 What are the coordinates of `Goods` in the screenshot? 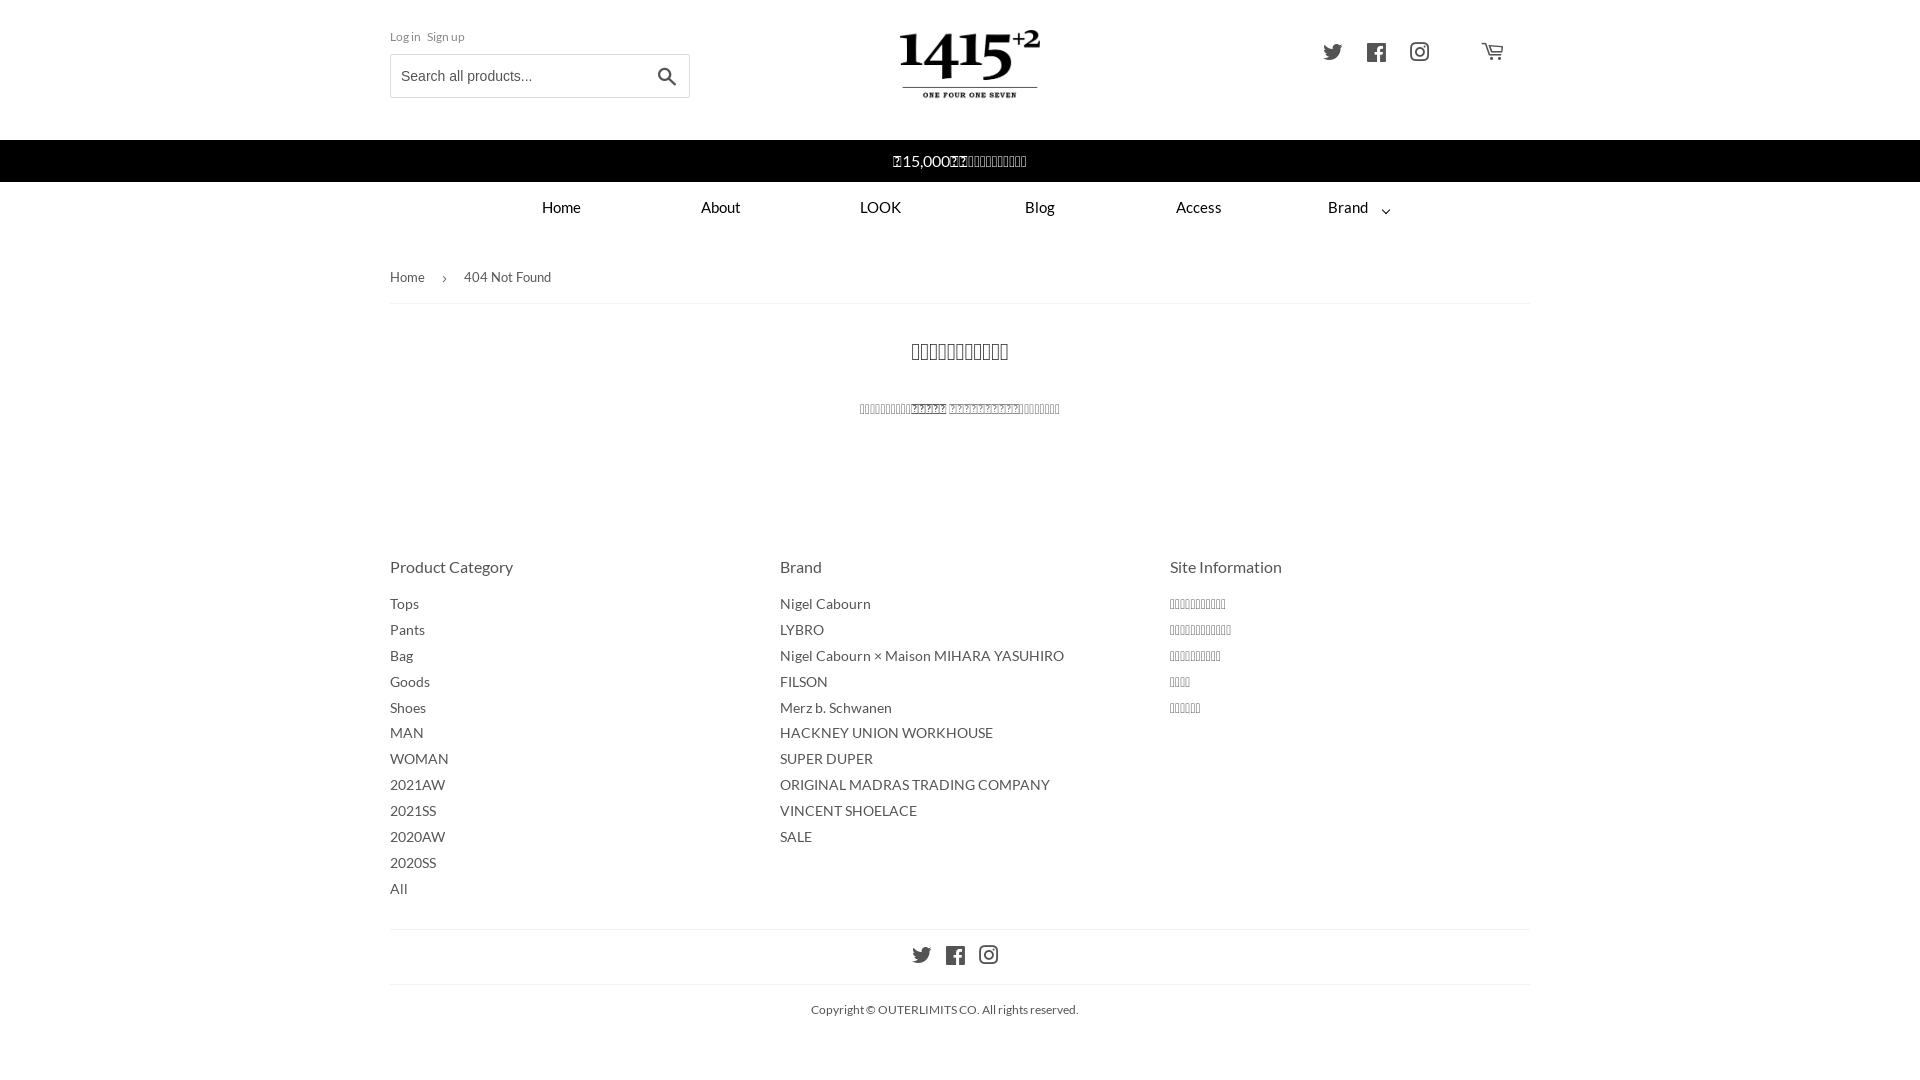 It's located at (410, 682).